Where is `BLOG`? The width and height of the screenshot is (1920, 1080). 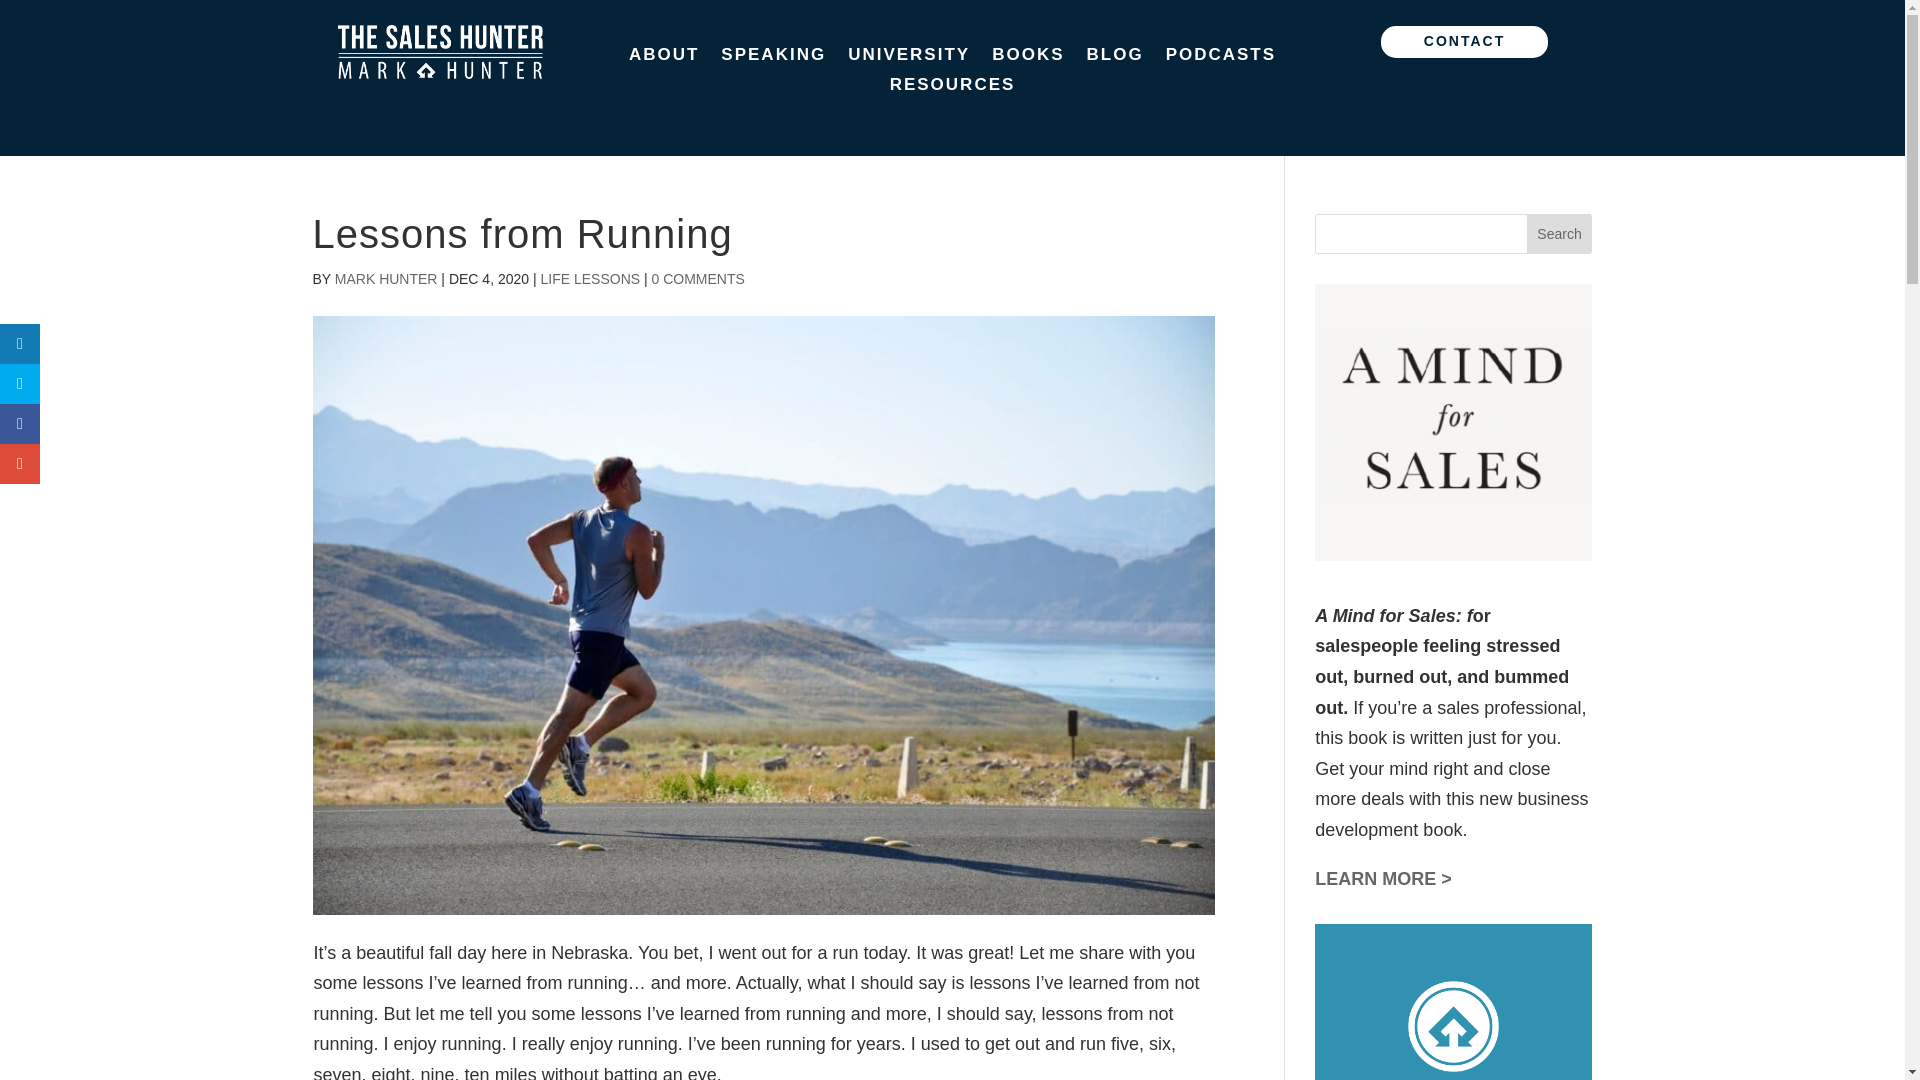
BLOG is located at coordinates (1115, 58).